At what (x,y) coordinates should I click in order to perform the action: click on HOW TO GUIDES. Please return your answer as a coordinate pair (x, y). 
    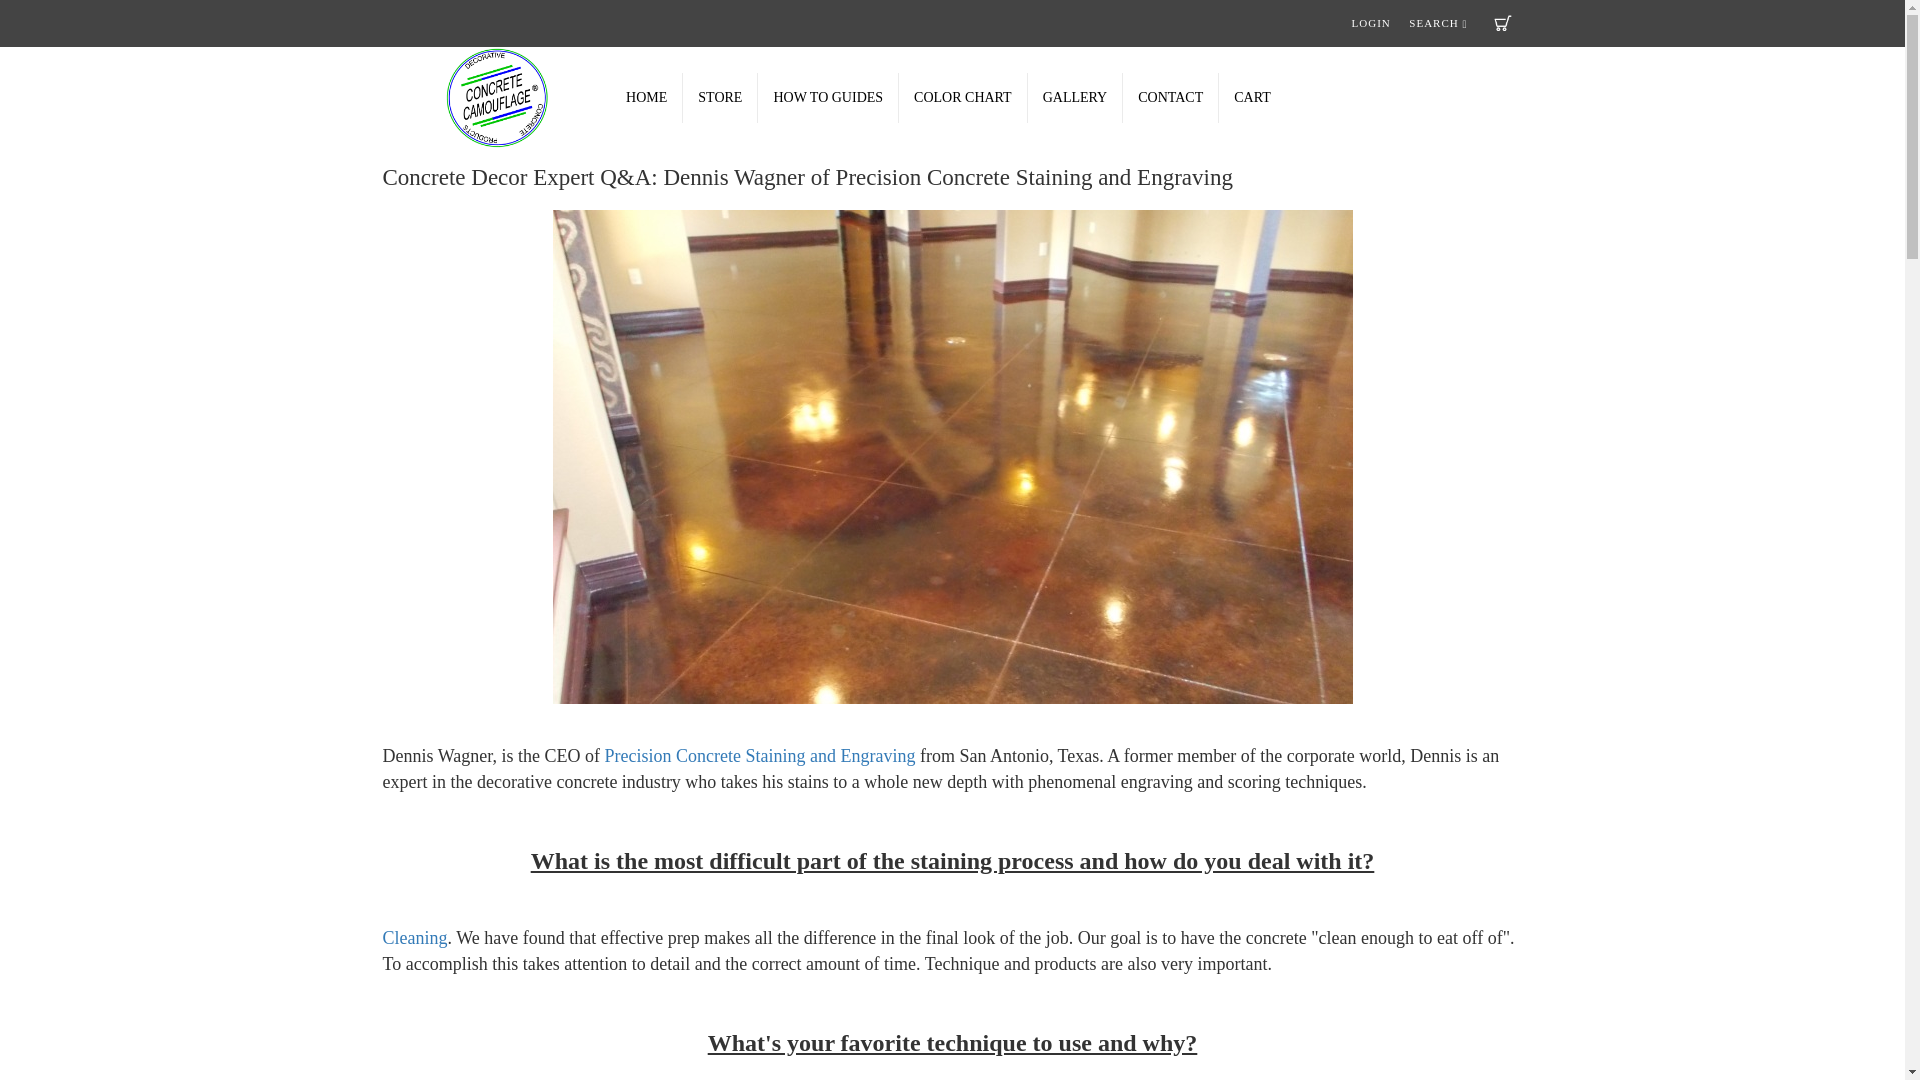
    Looking at the image, I should click on (828, 98).